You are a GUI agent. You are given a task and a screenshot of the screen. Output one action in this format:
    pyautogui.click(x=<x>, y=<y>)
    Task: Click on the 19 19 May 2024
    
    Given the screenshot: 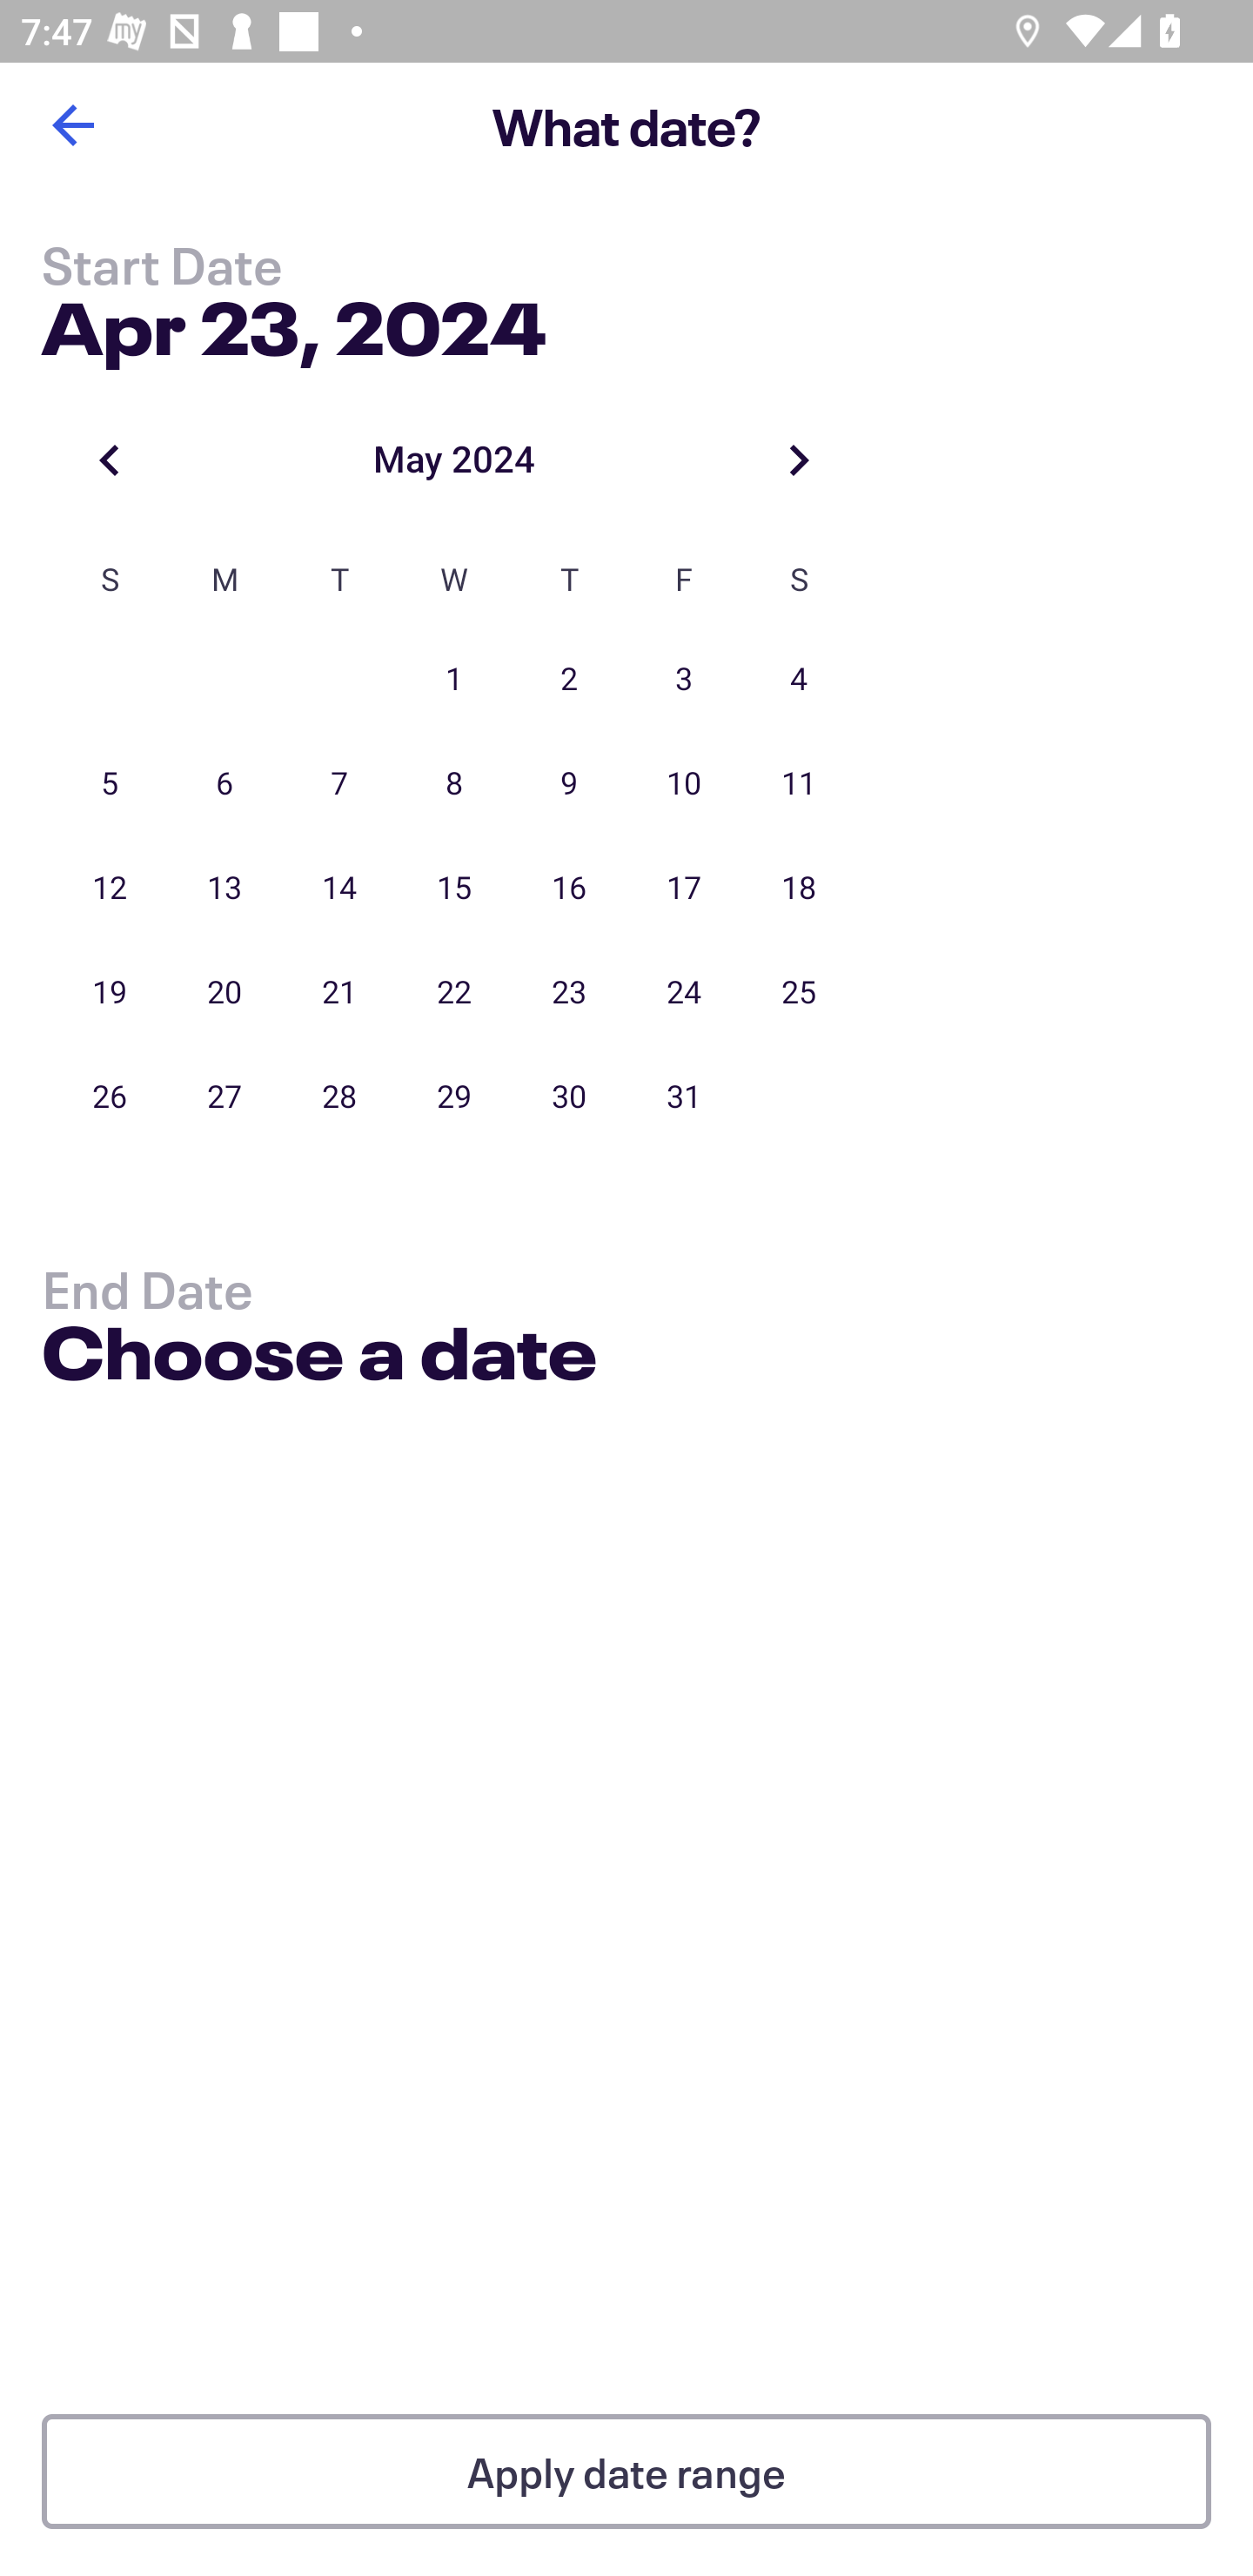 What is the action you would take?
    pyautogui.click(x=110, y=992)
    